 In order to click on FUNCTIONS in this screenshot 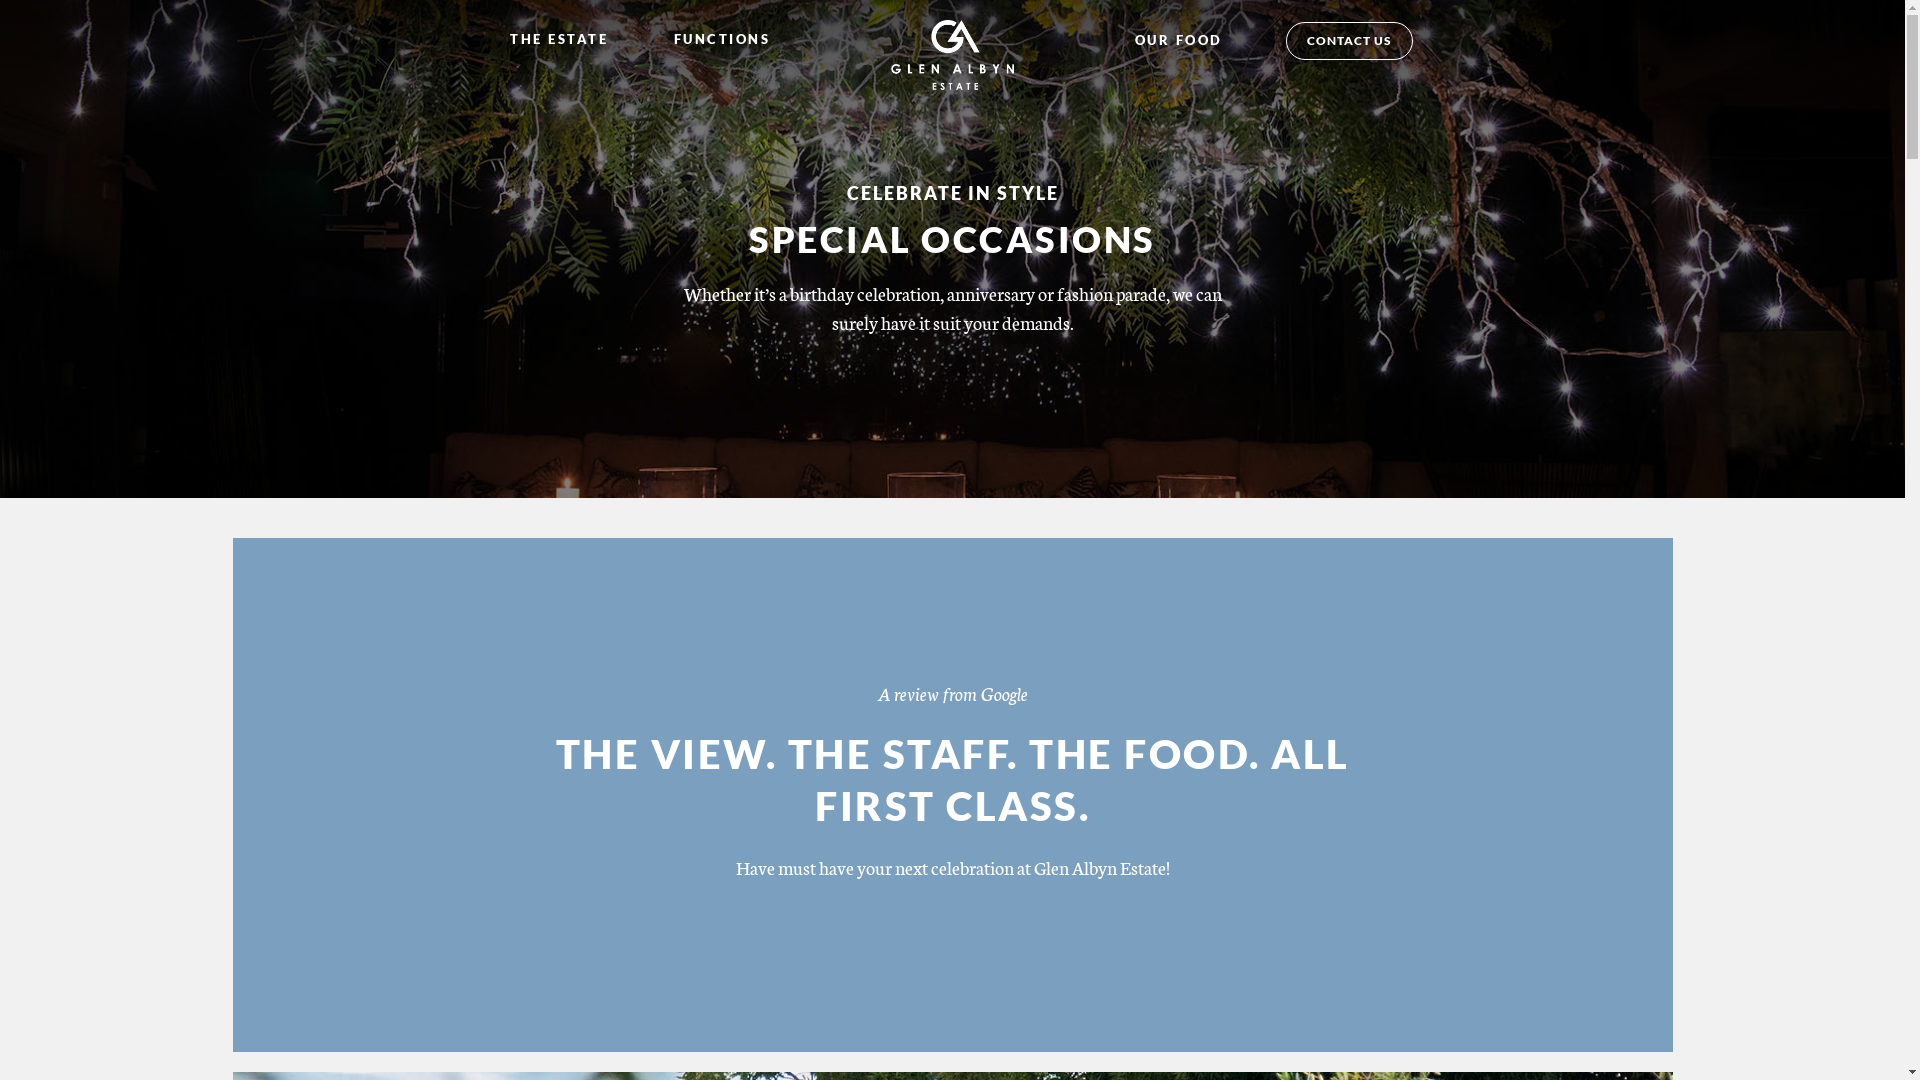, I will do `click(722, 39)`.